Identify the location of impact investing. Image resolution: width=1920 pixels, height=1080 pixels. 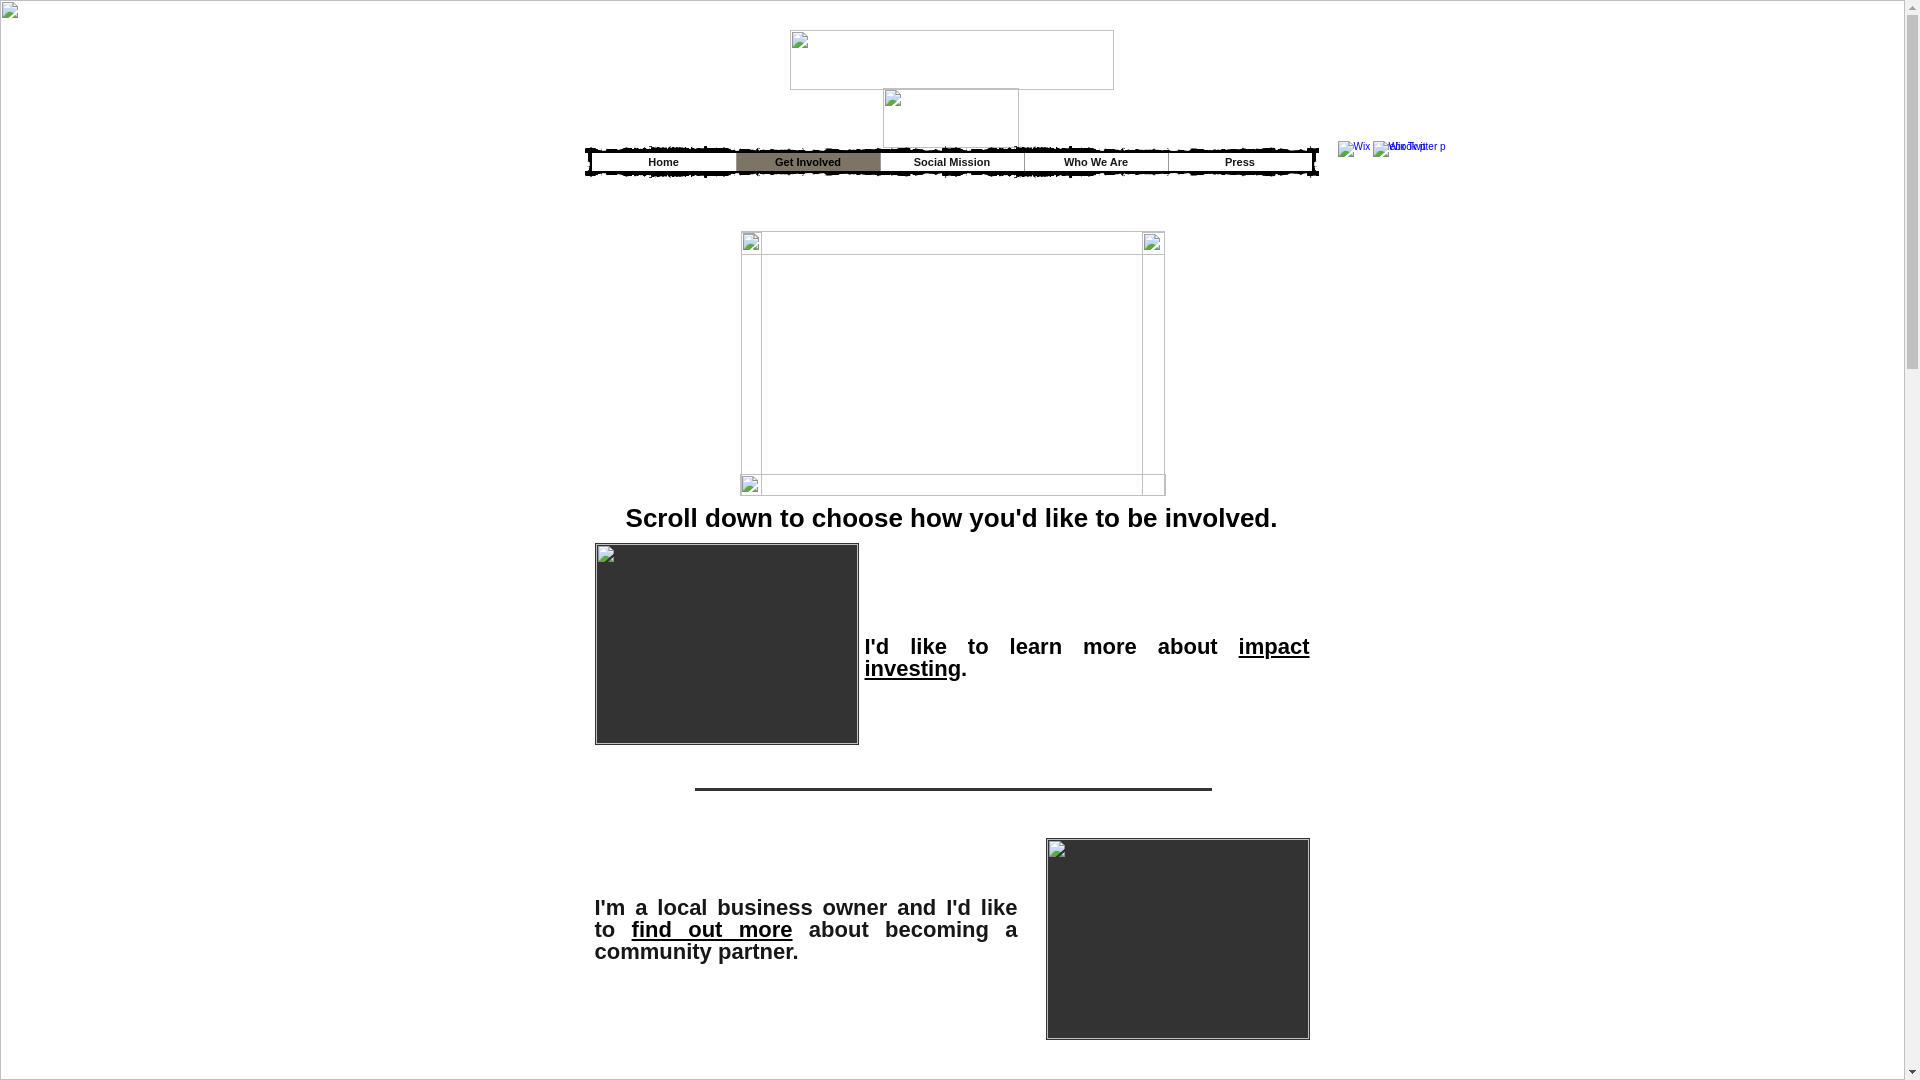
(1086, 657).